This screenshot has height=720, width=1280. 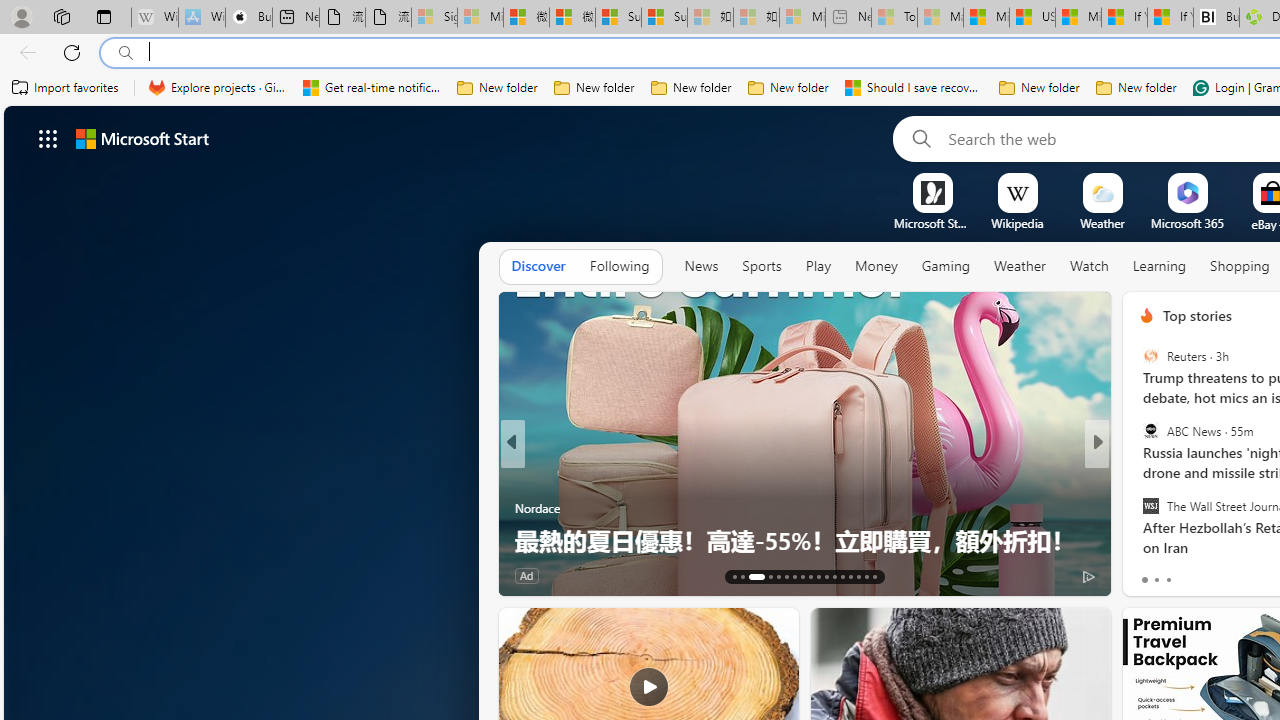 What do you see at coordinates (1168, 580) in the screenshot?
I see `tab-2` at bounding box center [1168, 580].